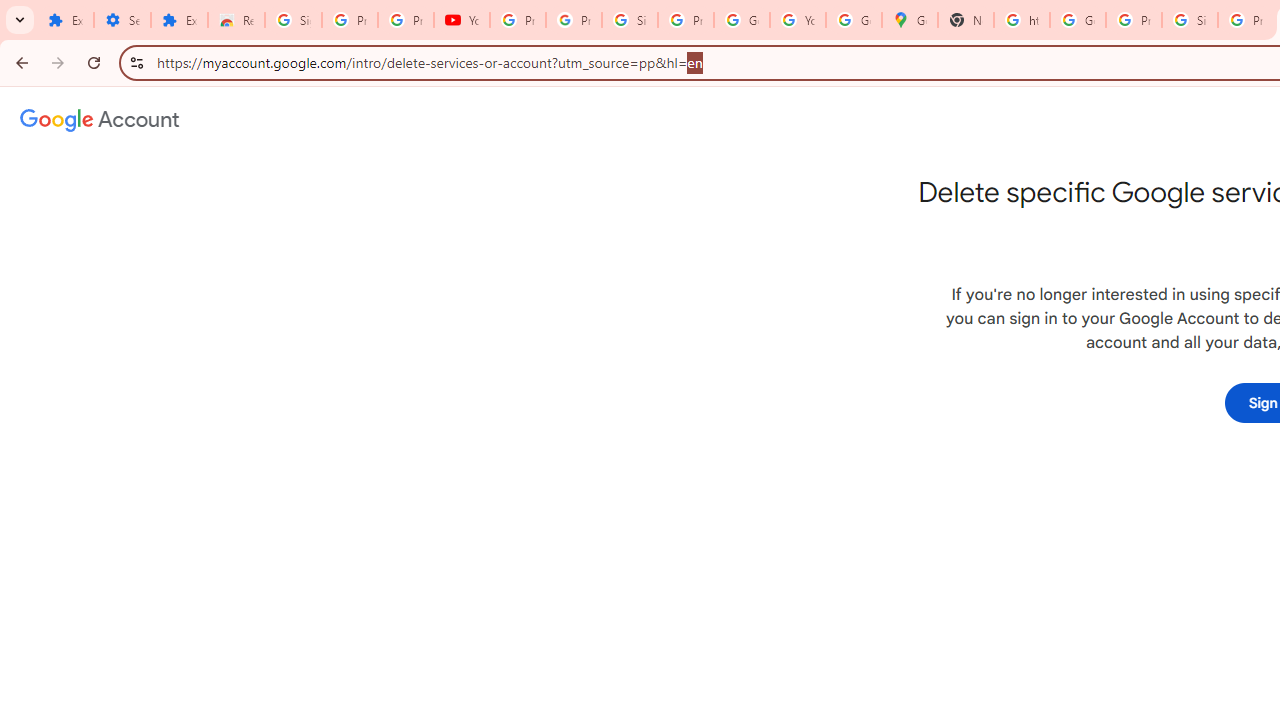 The width and height of the screenshot is (1280, 720). Describe the element at coordinates (629, 20) in the screenshot. I see `Sign in - Google Accounts` at that location.